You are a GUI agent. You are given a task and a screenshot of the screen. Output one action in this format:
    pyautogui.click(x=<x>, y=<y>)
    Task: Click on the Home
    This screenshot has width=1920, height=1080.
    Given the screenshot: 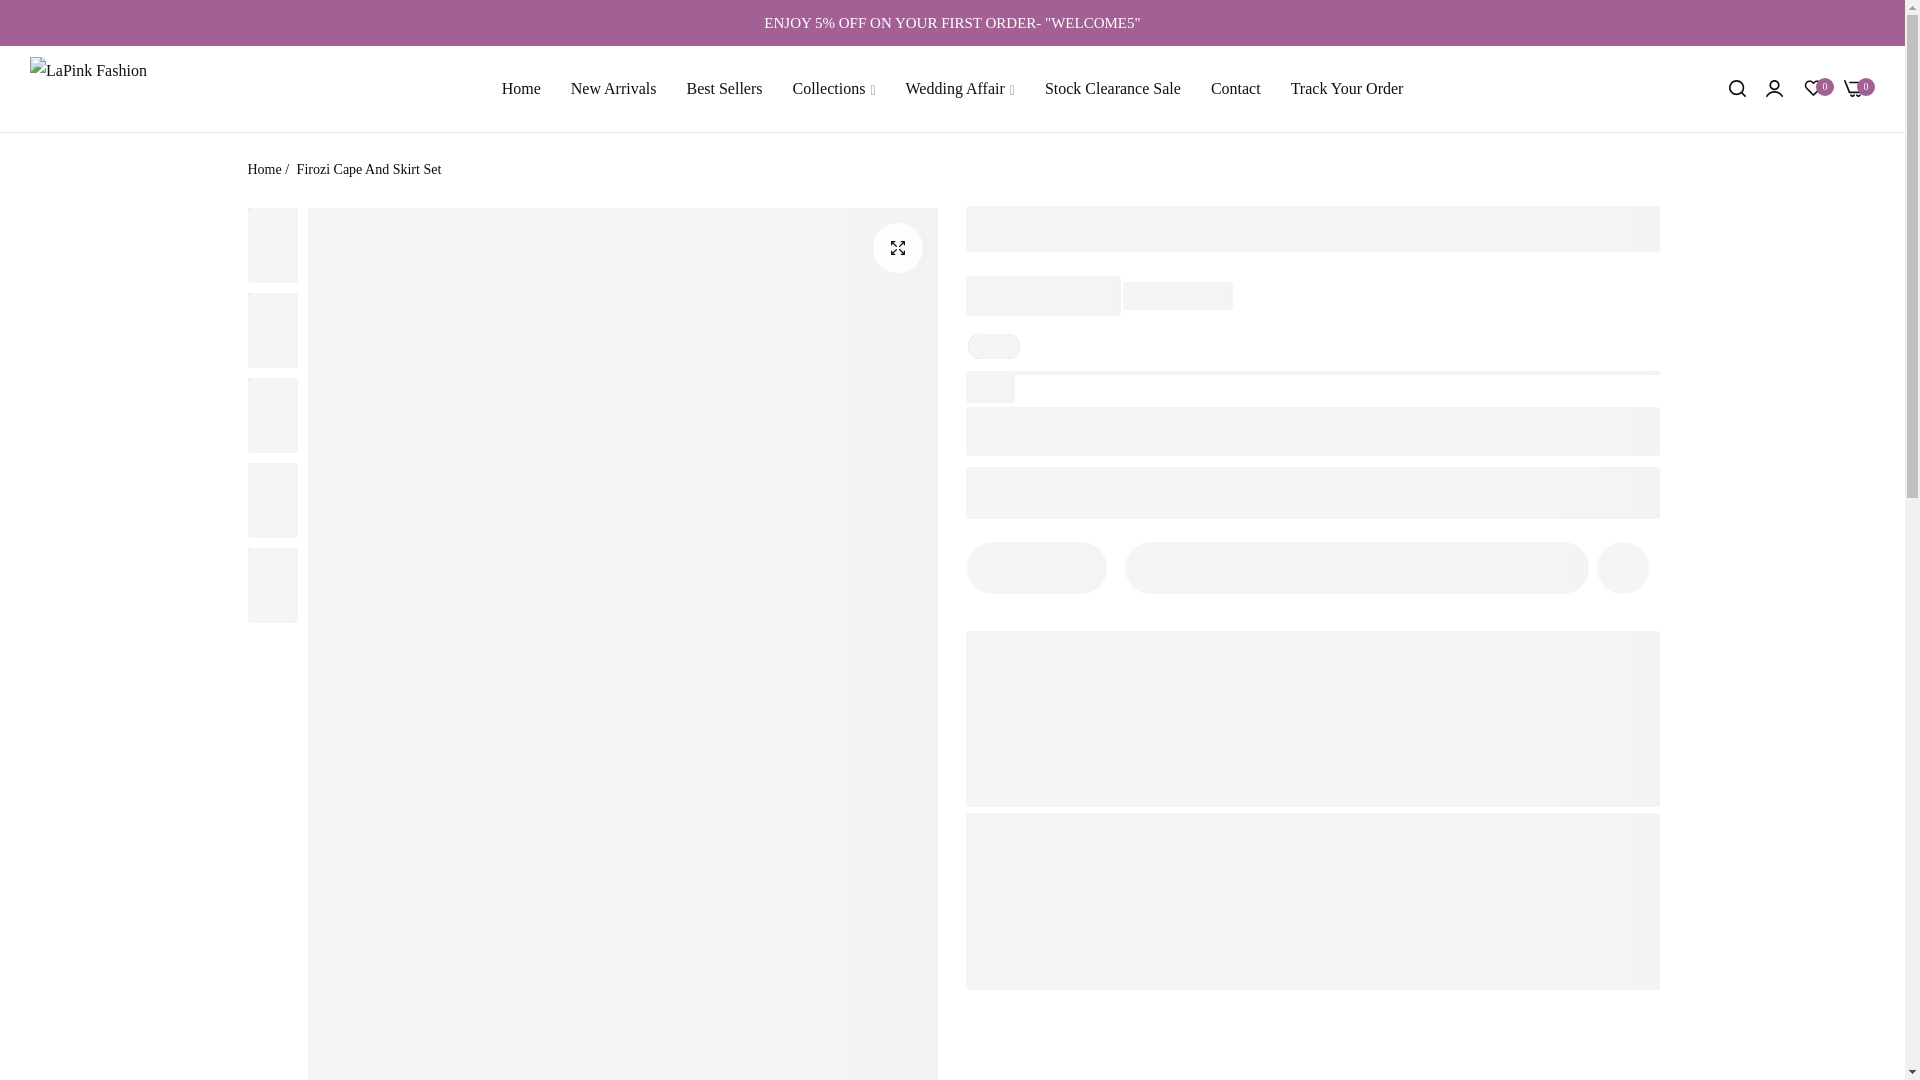 What is the action you would take?
    pyautogui.click(x=522, y=88)
    